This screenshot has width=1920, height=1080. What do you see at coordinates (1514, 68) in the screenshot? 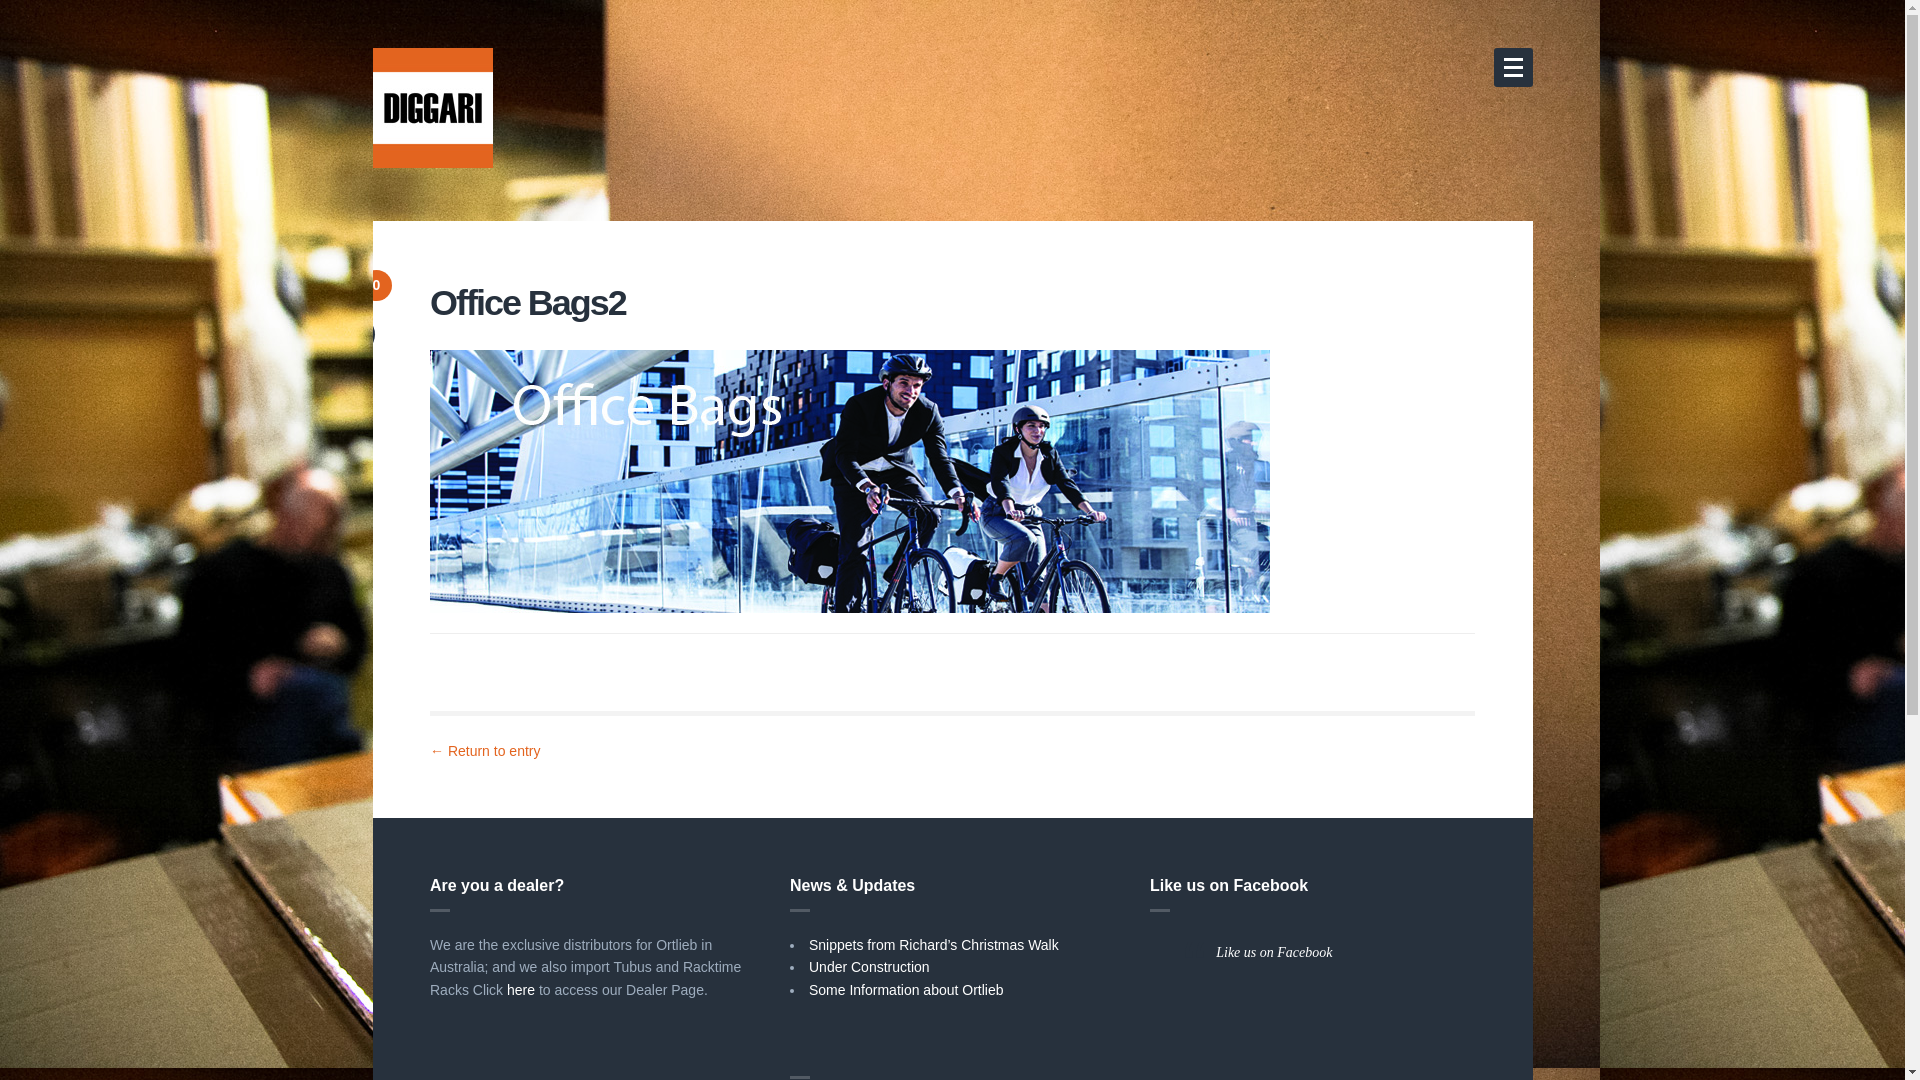
I see `Navigation` at bounding box center [1514, 68].